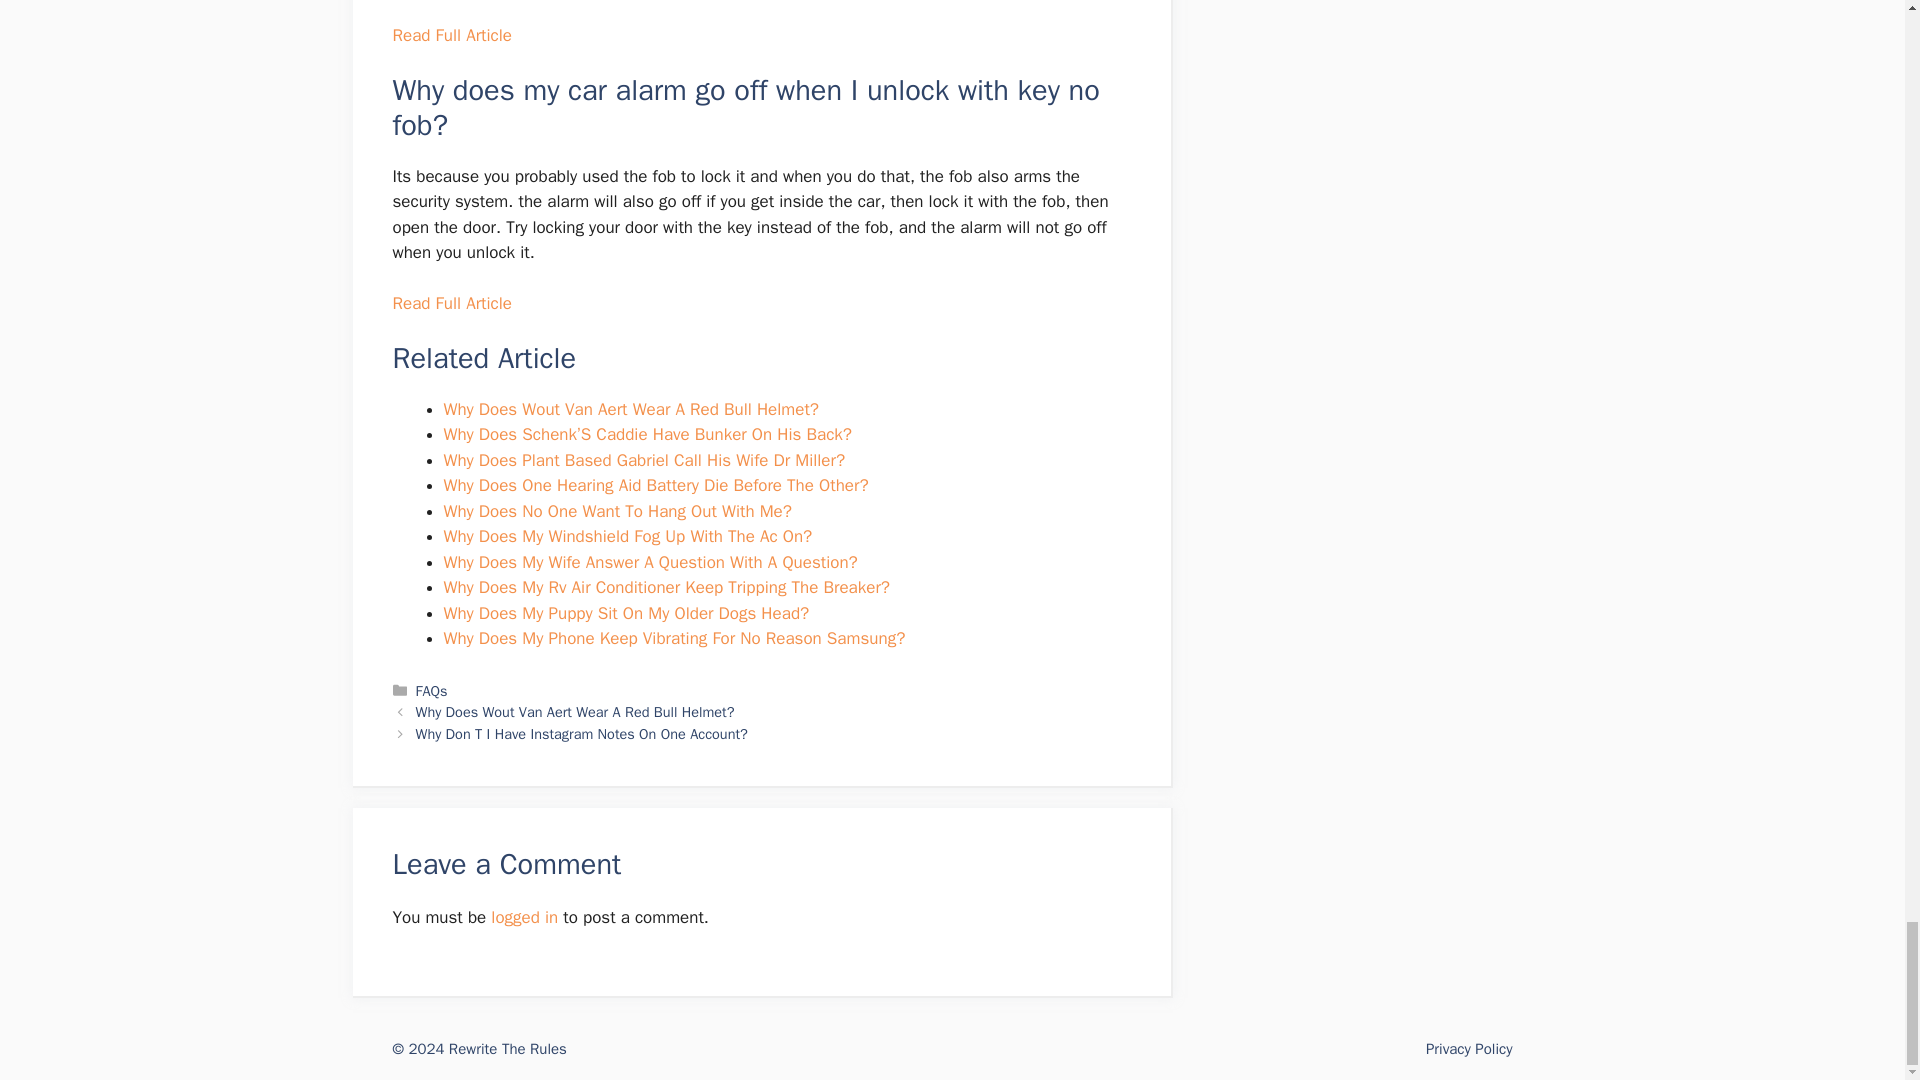 Image resolution: width=1920 pixels, height=1080 pixels. Describe the element at coordinates (674, 638) in the screenshot. I see `Why Does My Phone Keep Vibrating For No Reason Samsung?` at that location.